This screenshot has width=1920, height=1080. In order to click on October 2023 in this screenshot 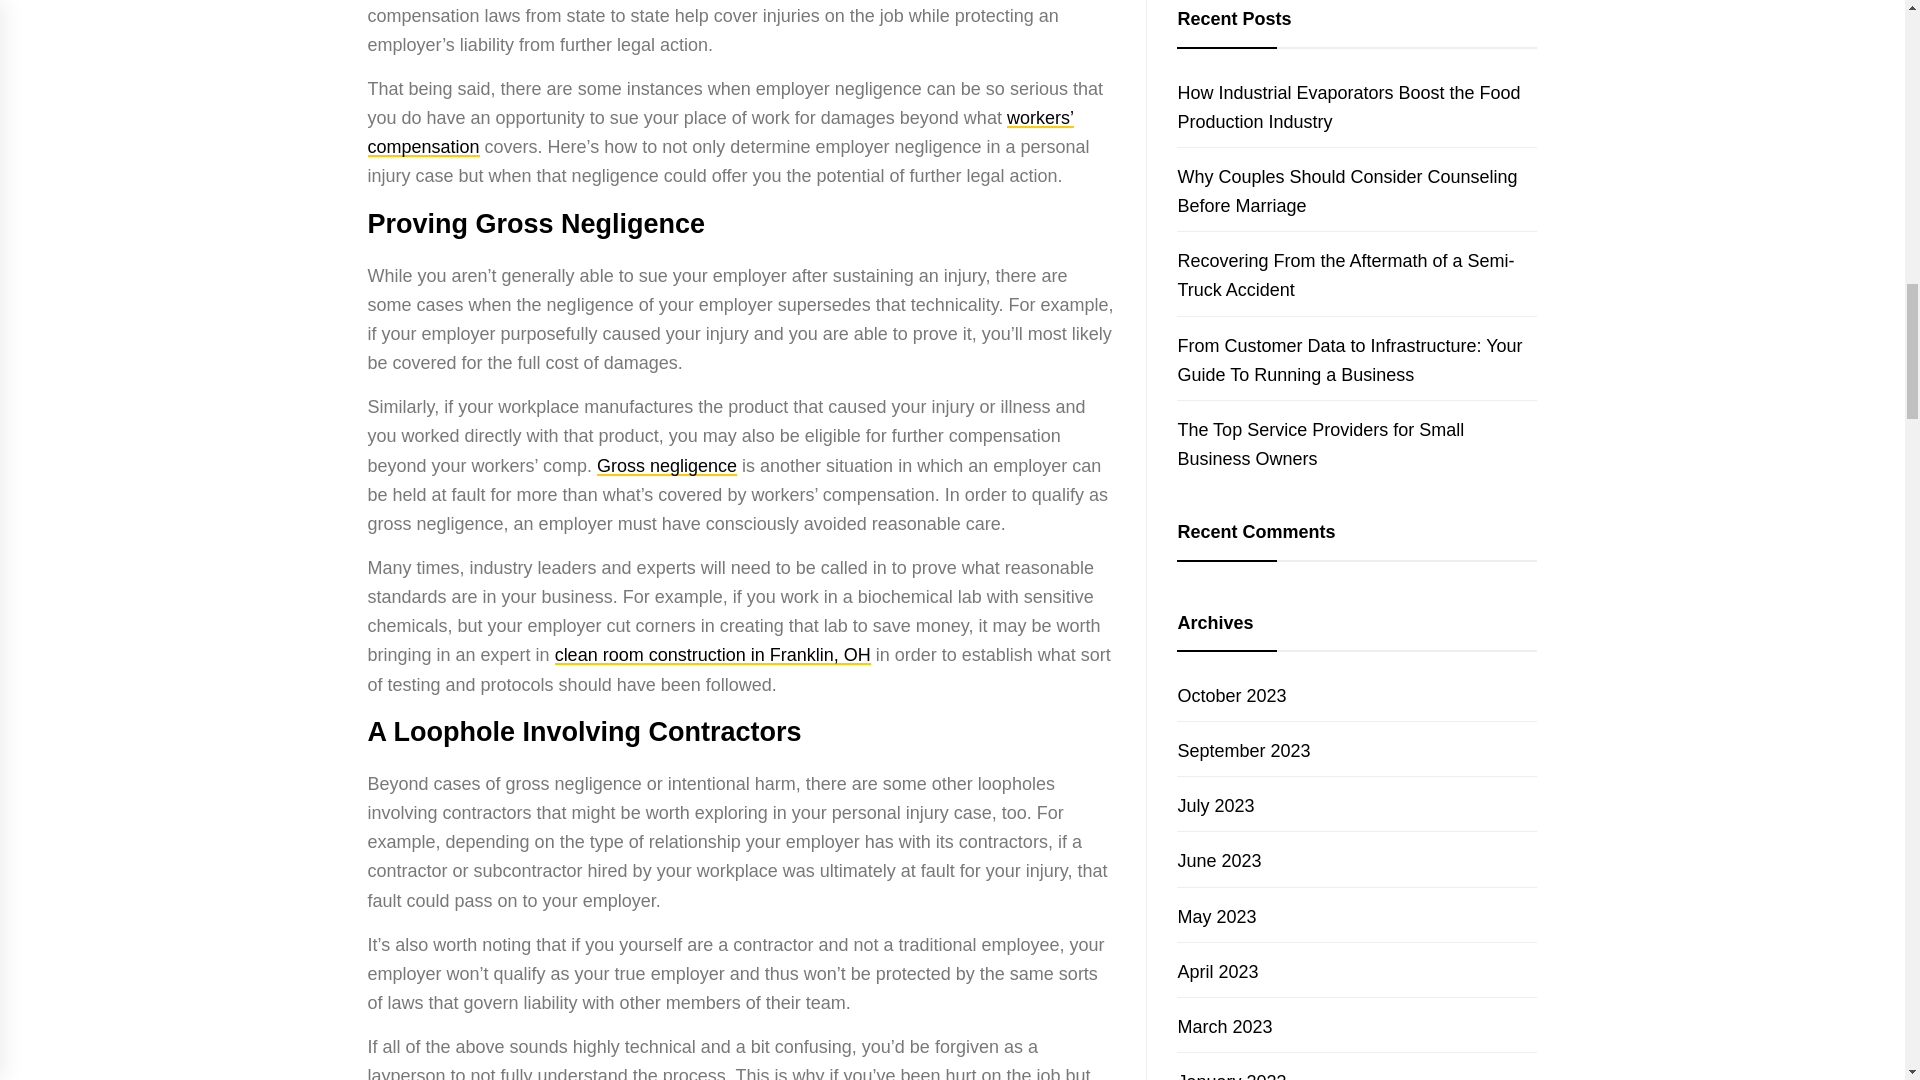, I will do `click(1231, 696)`.